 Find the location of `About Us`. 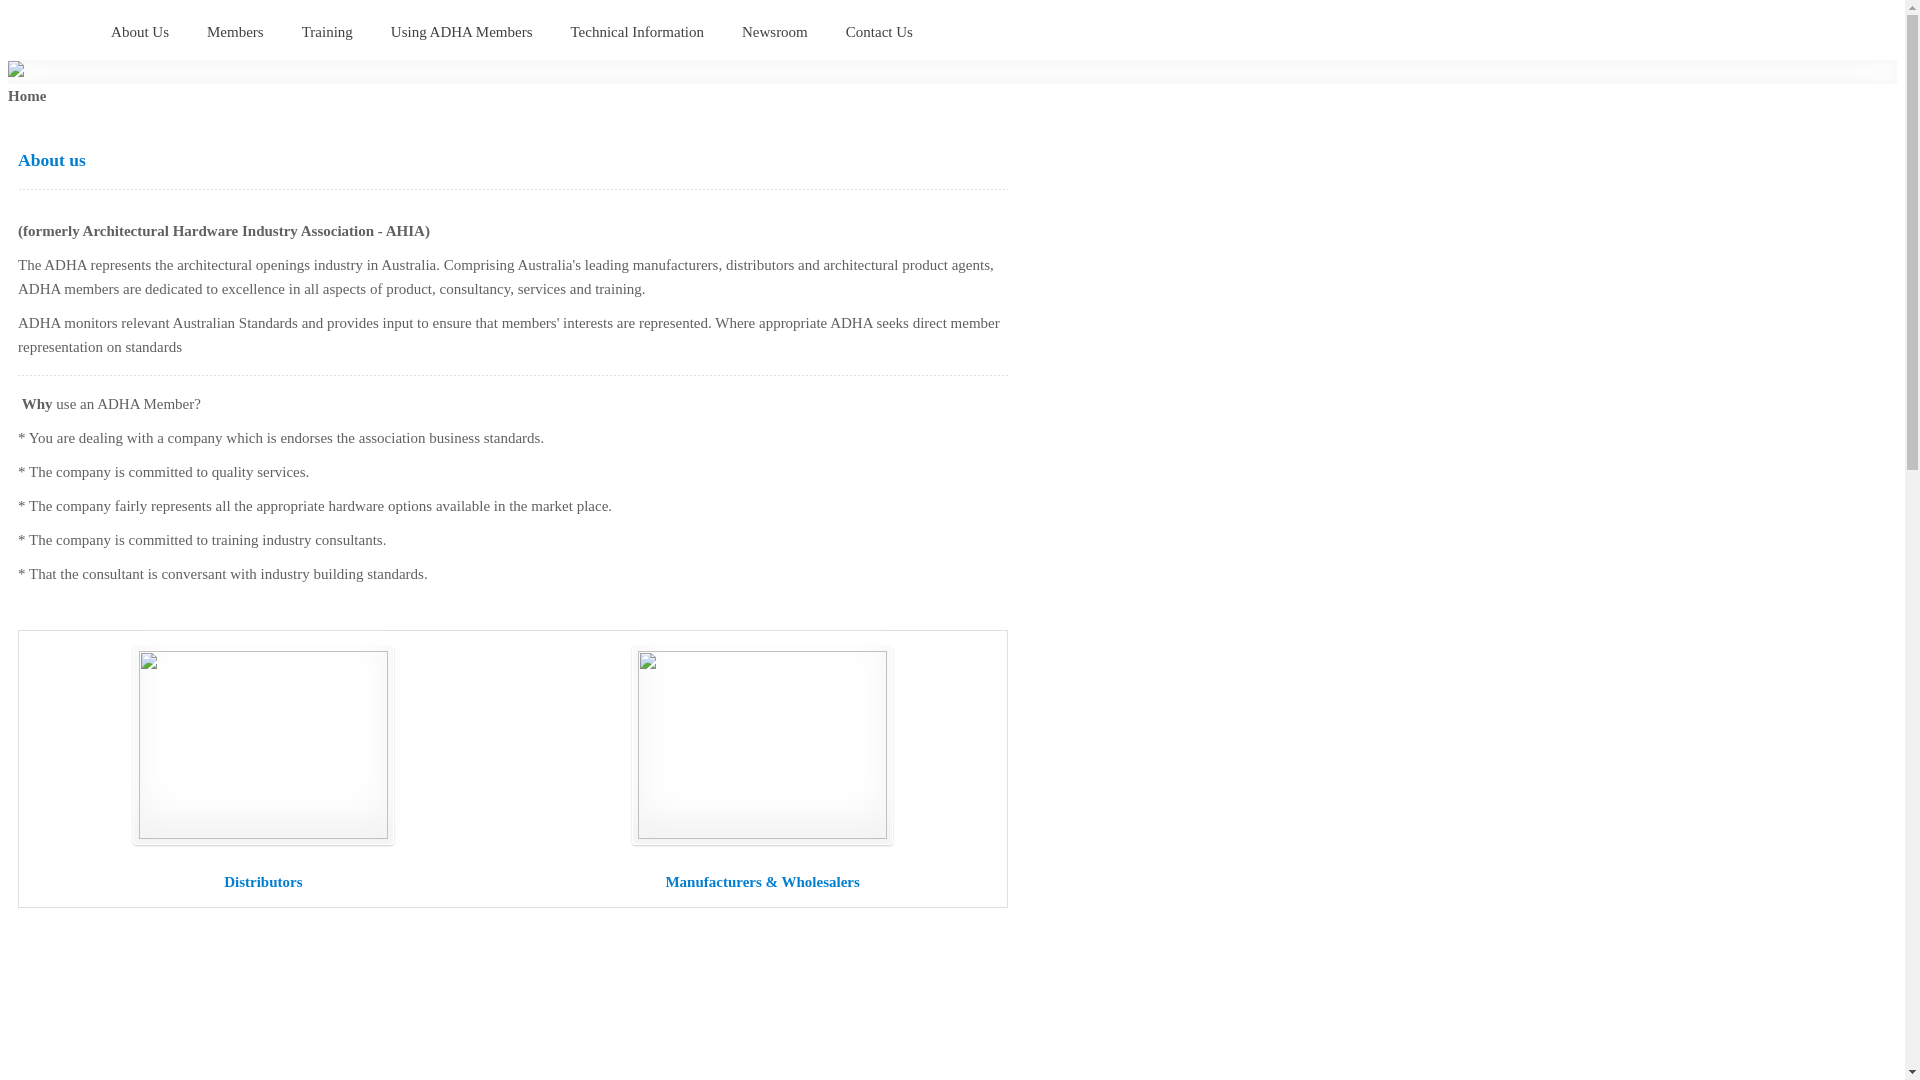

About Us is located at coordinates (141, 33).